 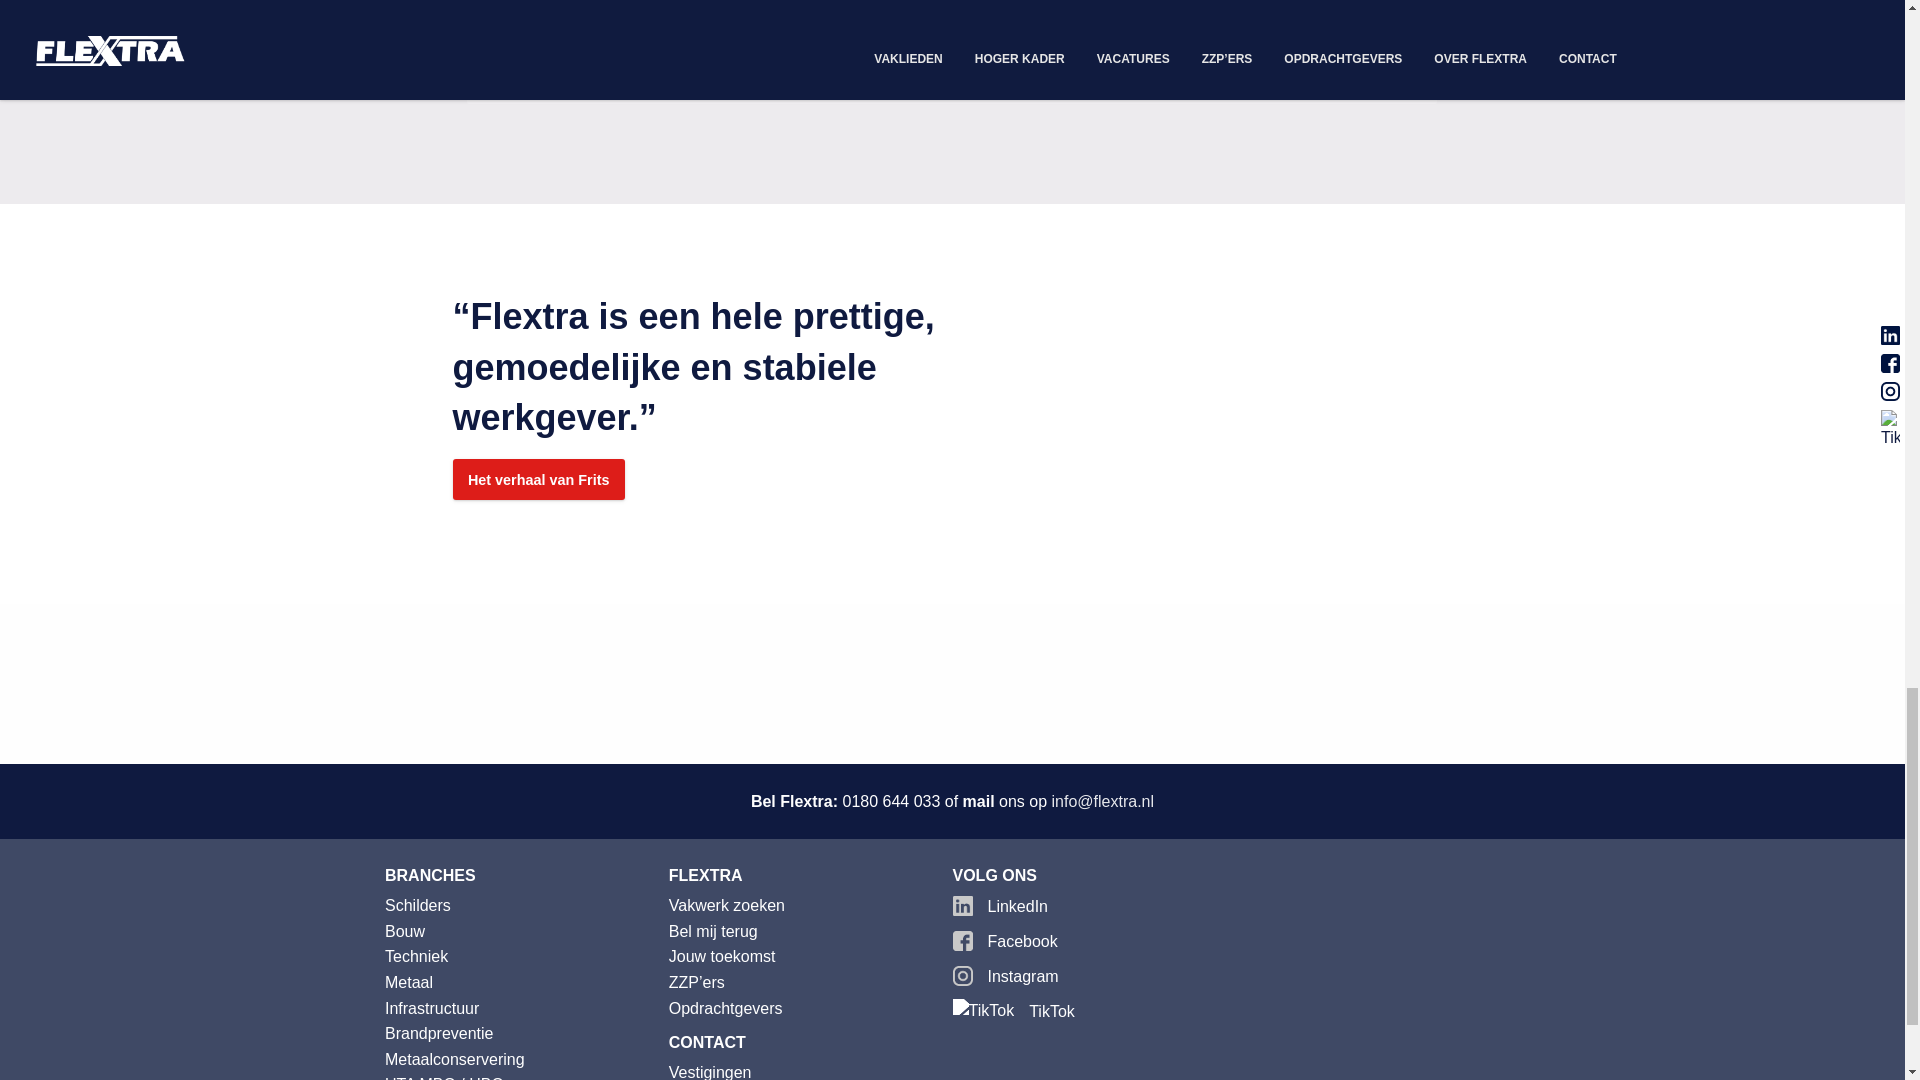 What do you see at coordinates (1268, 404) in the screenshot?
I see `Frits testimonial thumb - Flextra` at bounding box center [1268, 404].